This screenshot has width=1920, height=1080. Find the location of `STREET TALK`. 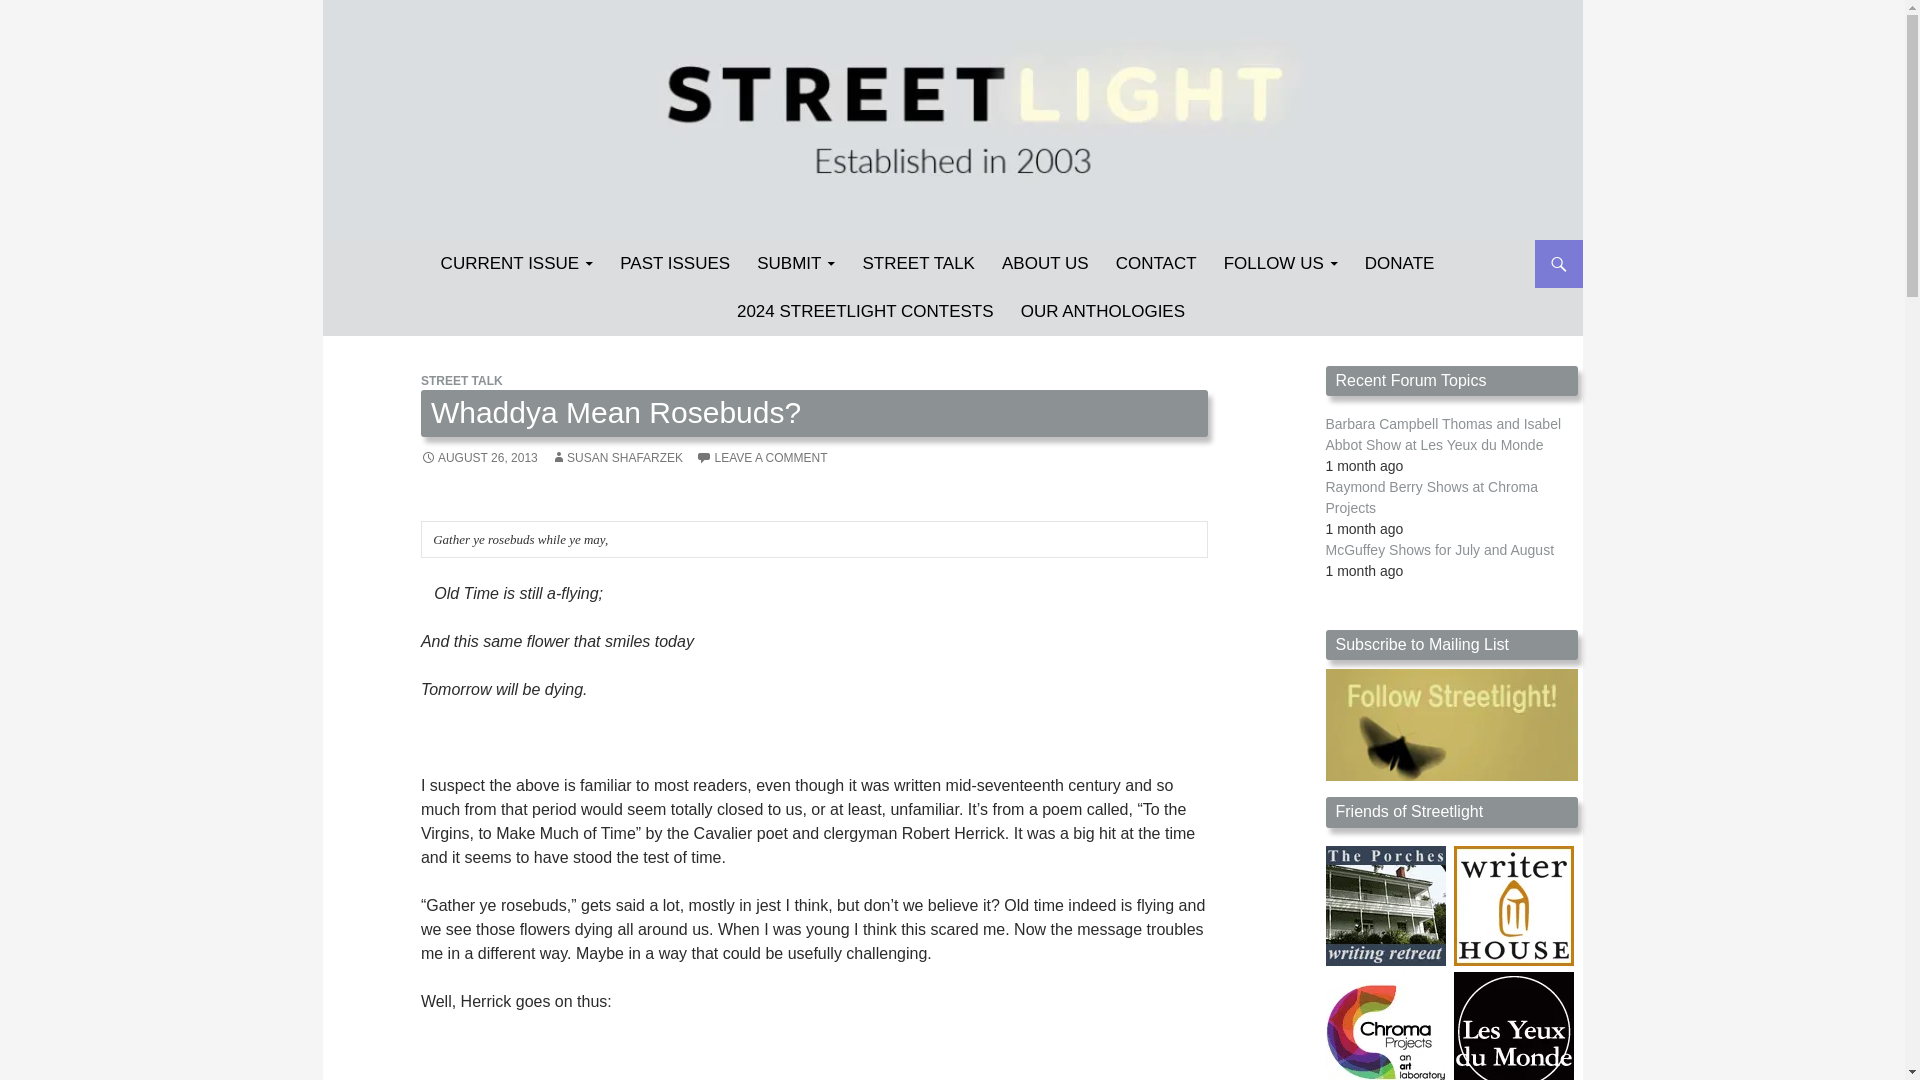

STREET TALK is located at coordinates (918, 264).